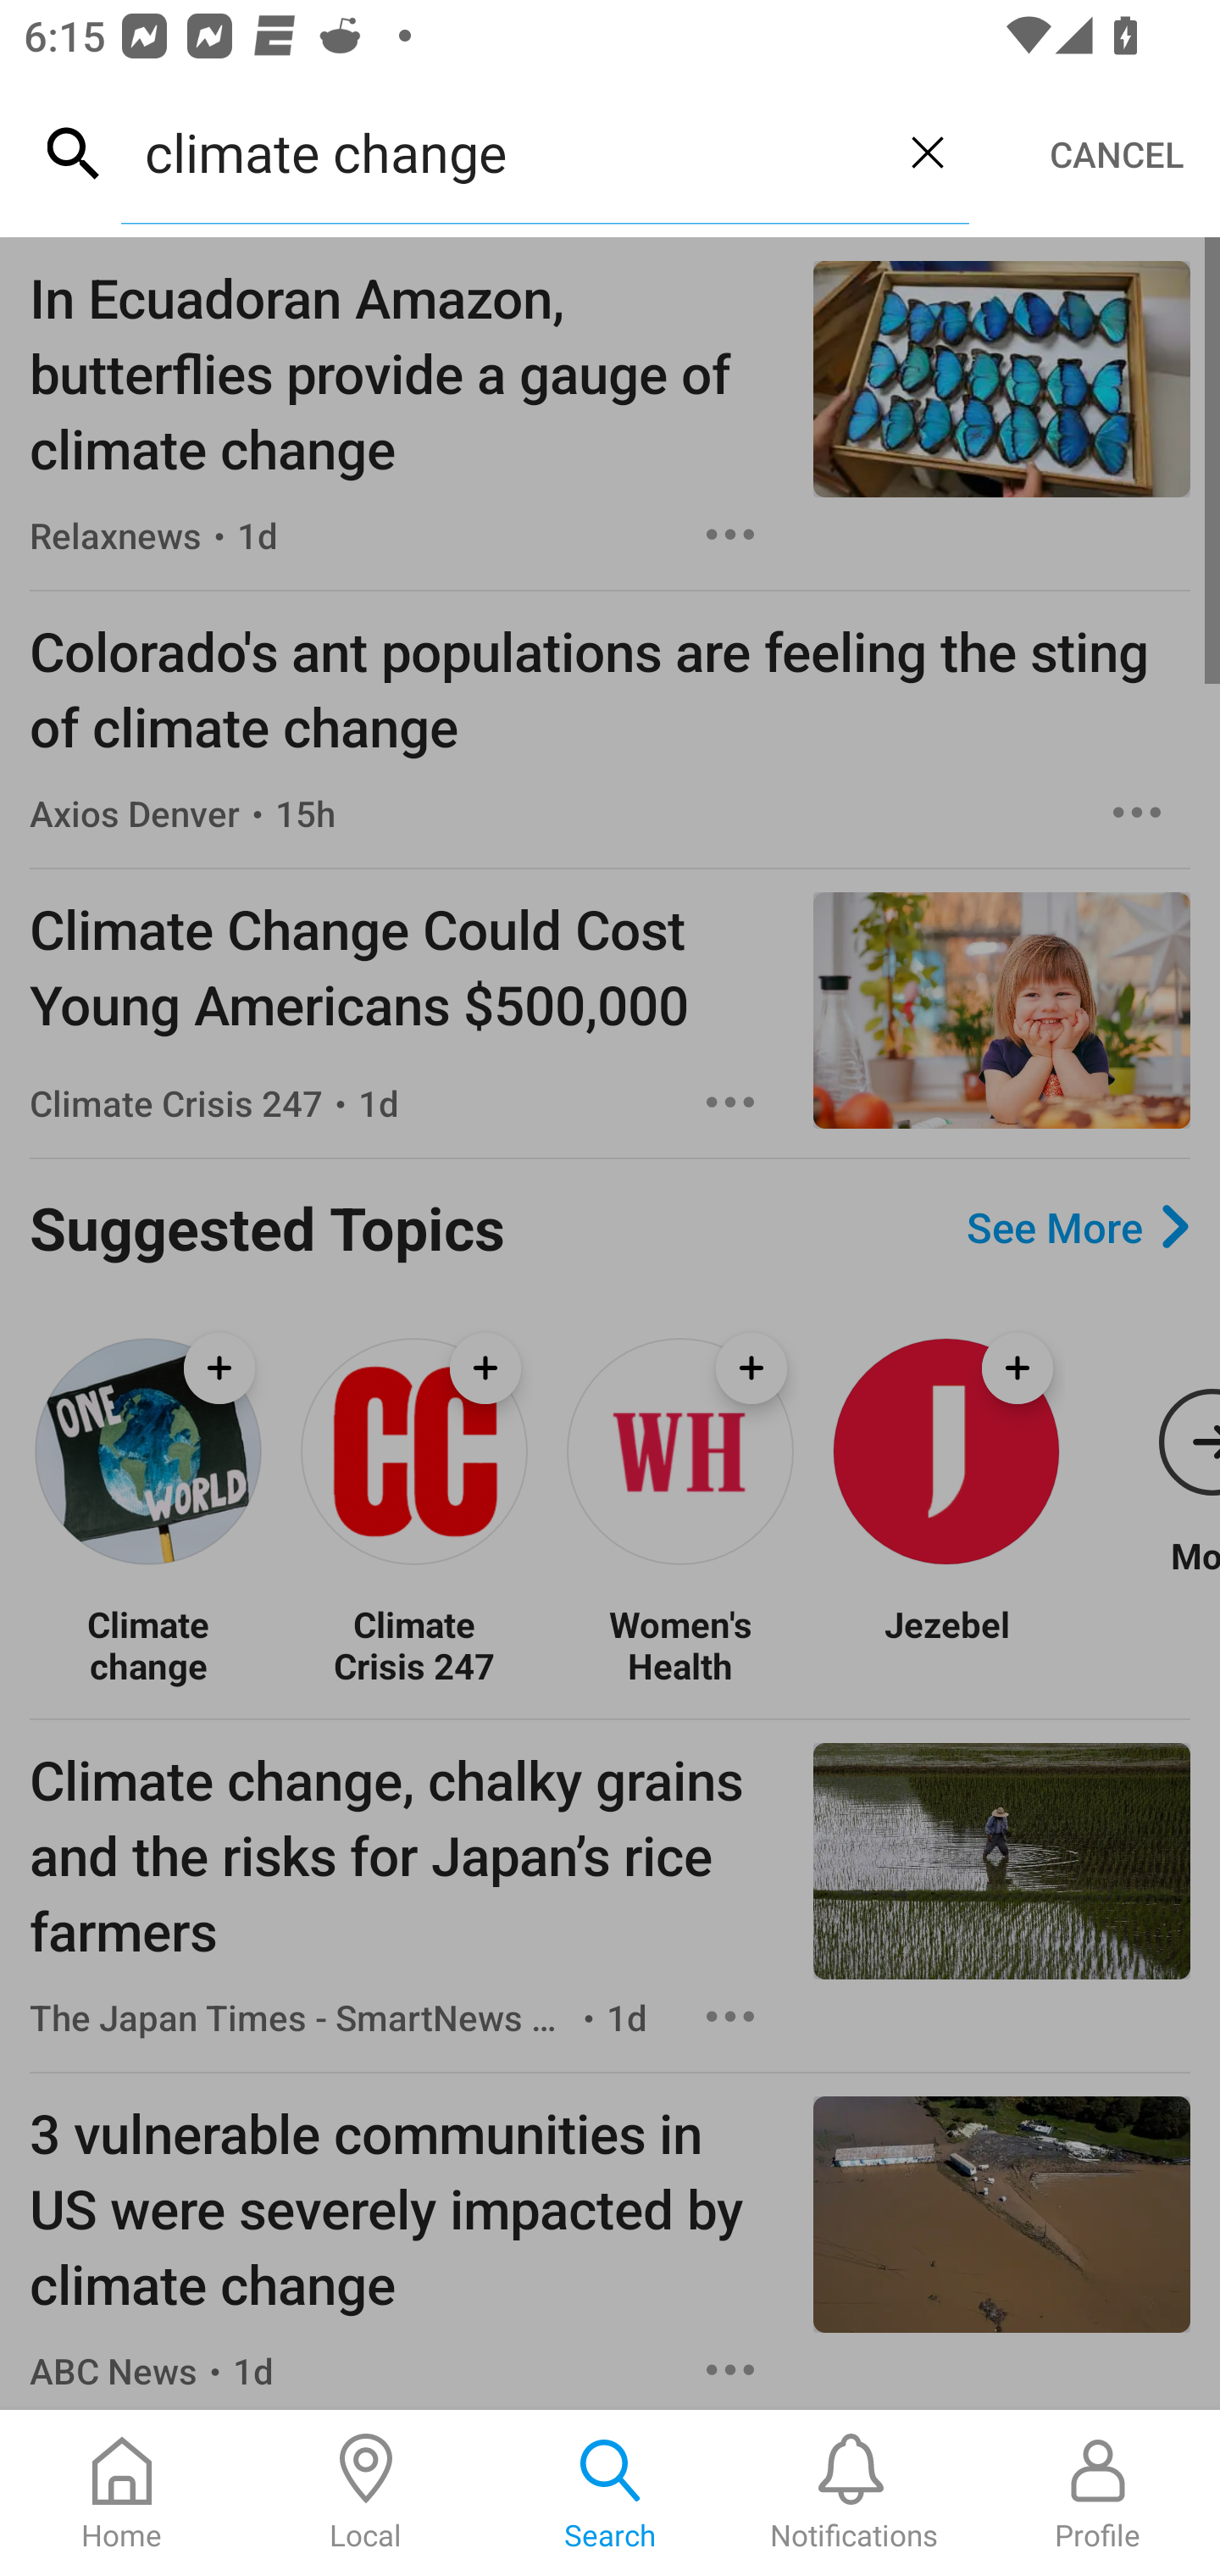 The width and height of the screenshot is (1220, 2576). Describe the element at coordinates (927, 152) in the screenshot. I see `Clear query` at that location.